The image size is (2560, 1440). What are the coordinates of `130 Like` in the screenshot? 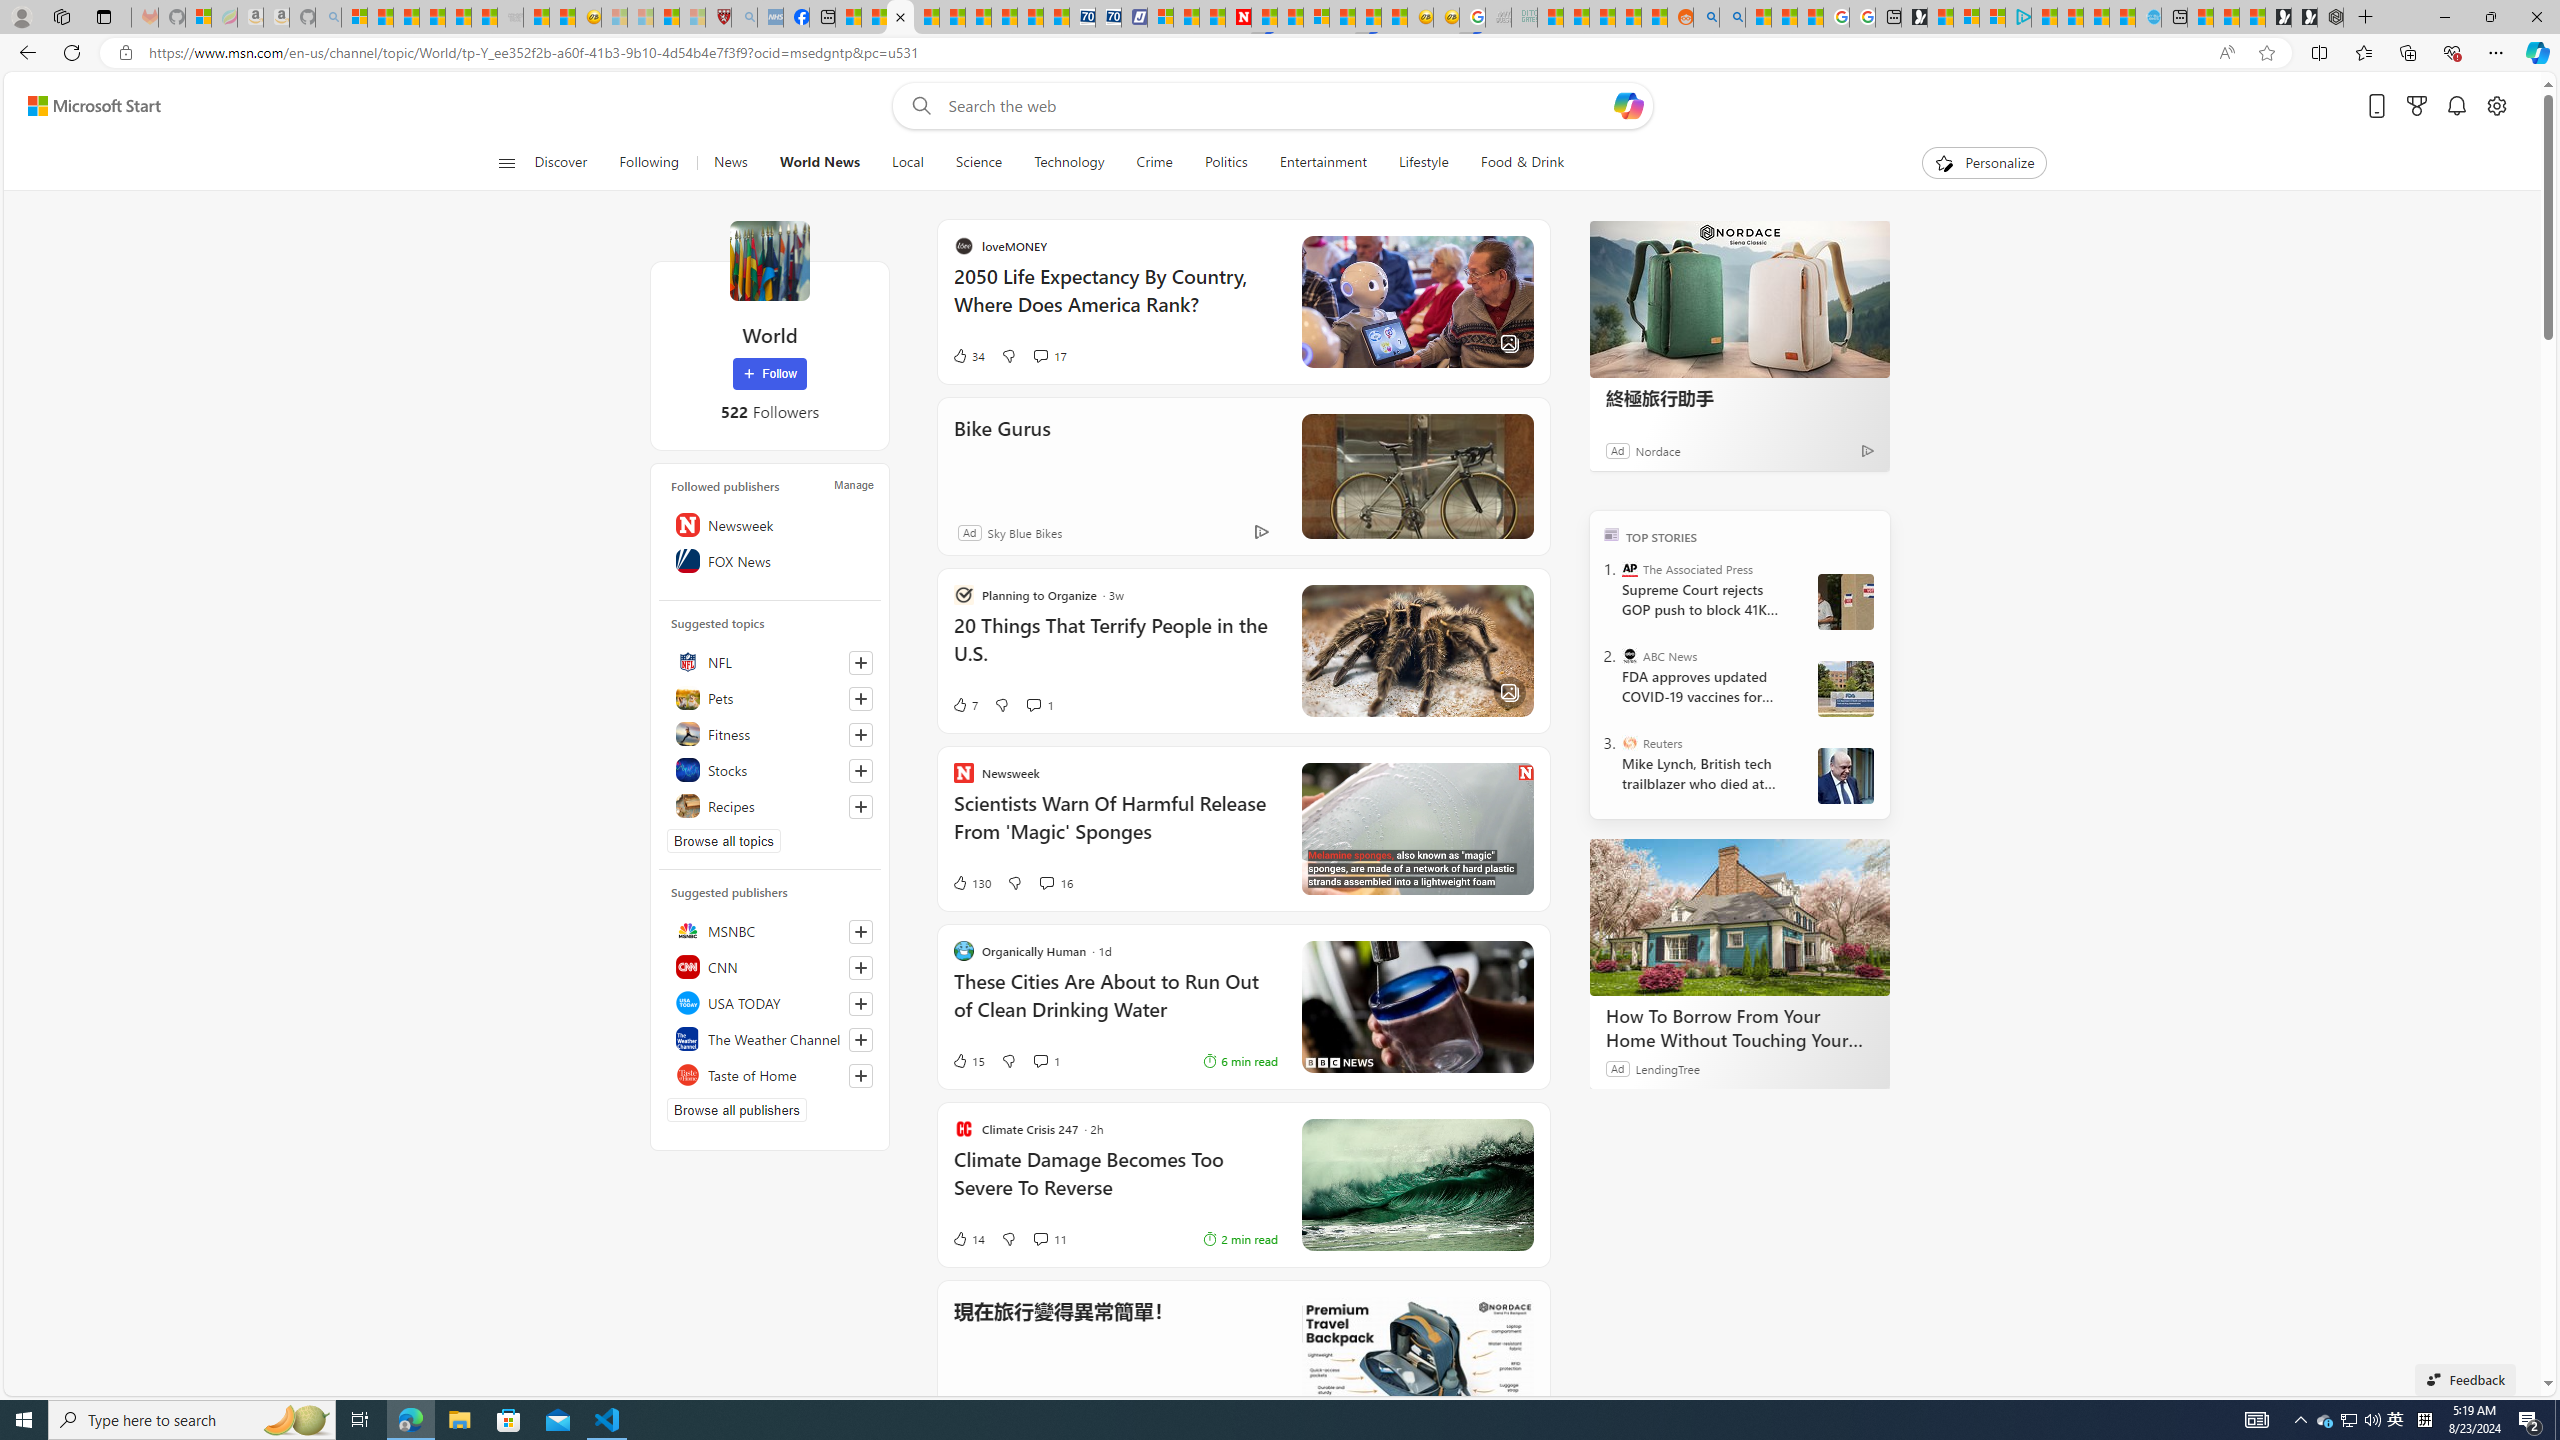 It's located at (970, 883).